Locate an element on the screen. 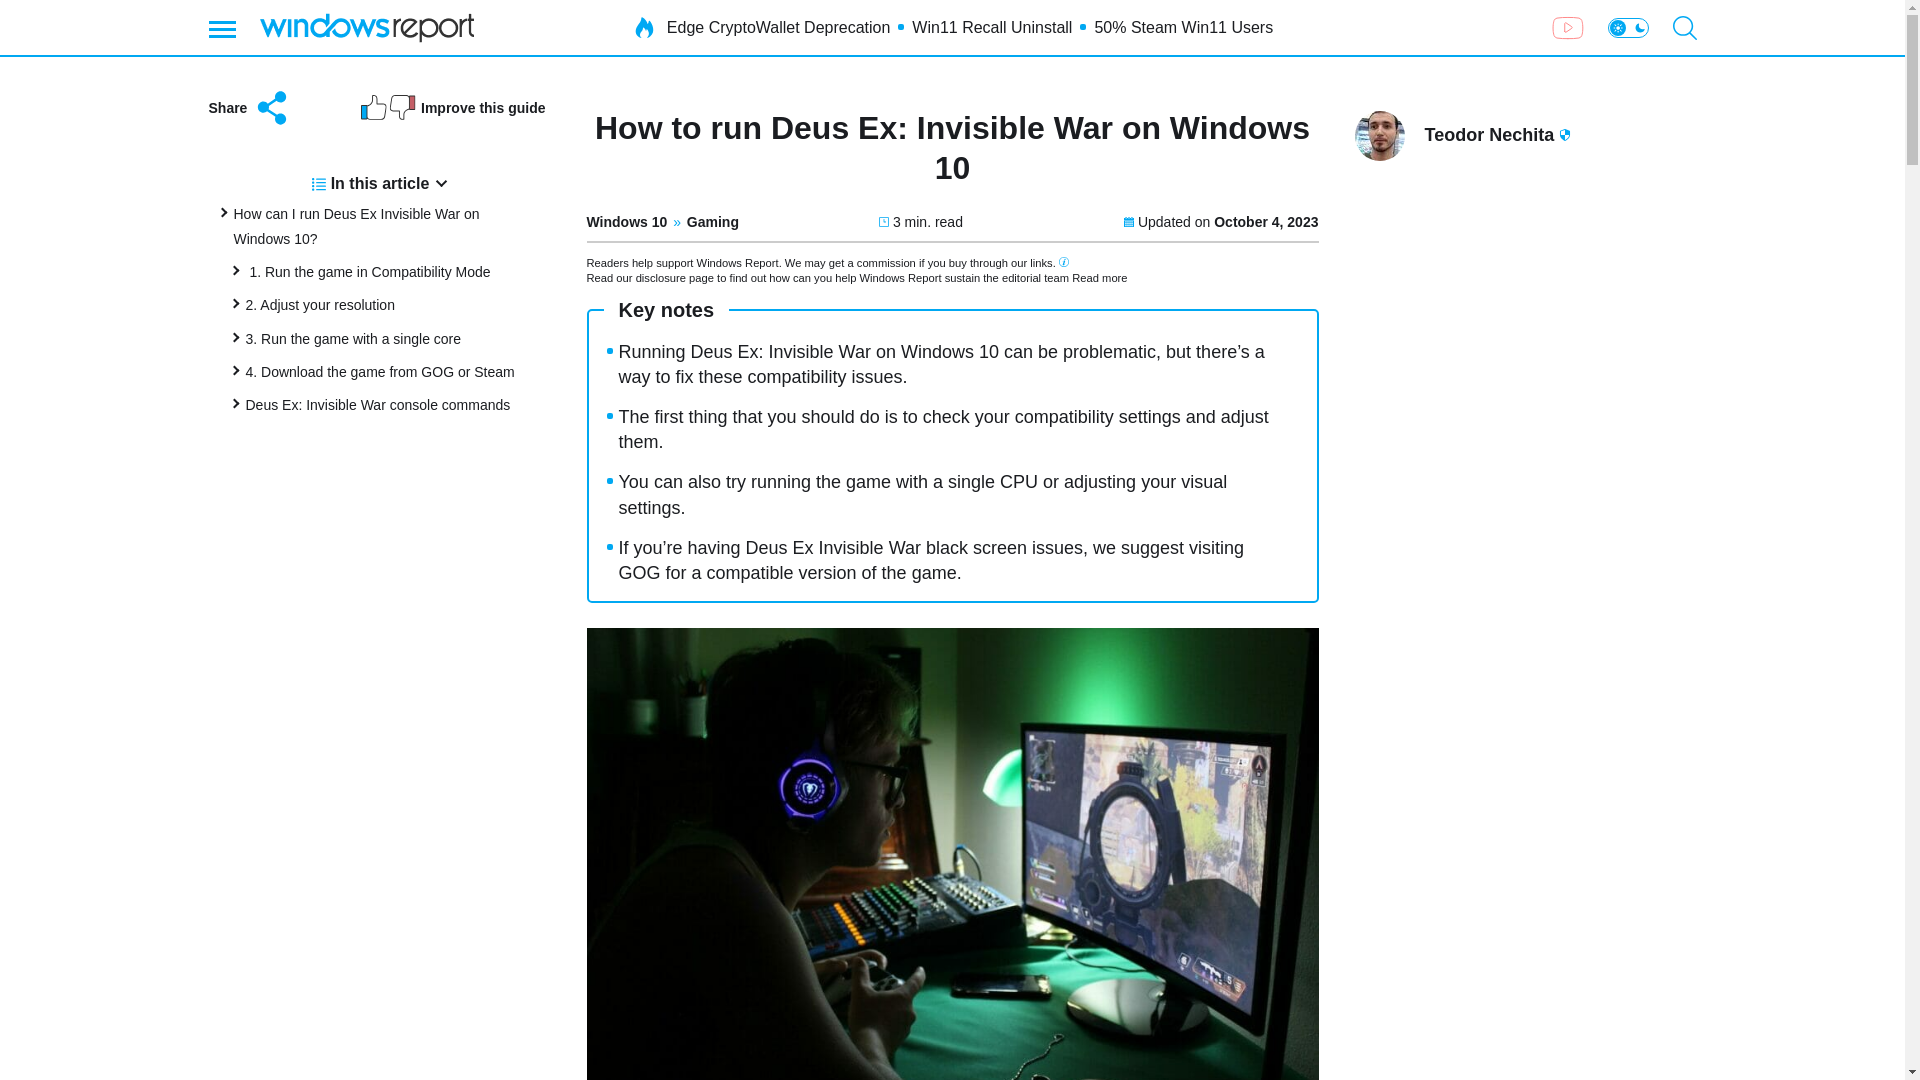 This screenshot has height=1080, width=1920. Open search bar is located at coordinates (1684, 28).